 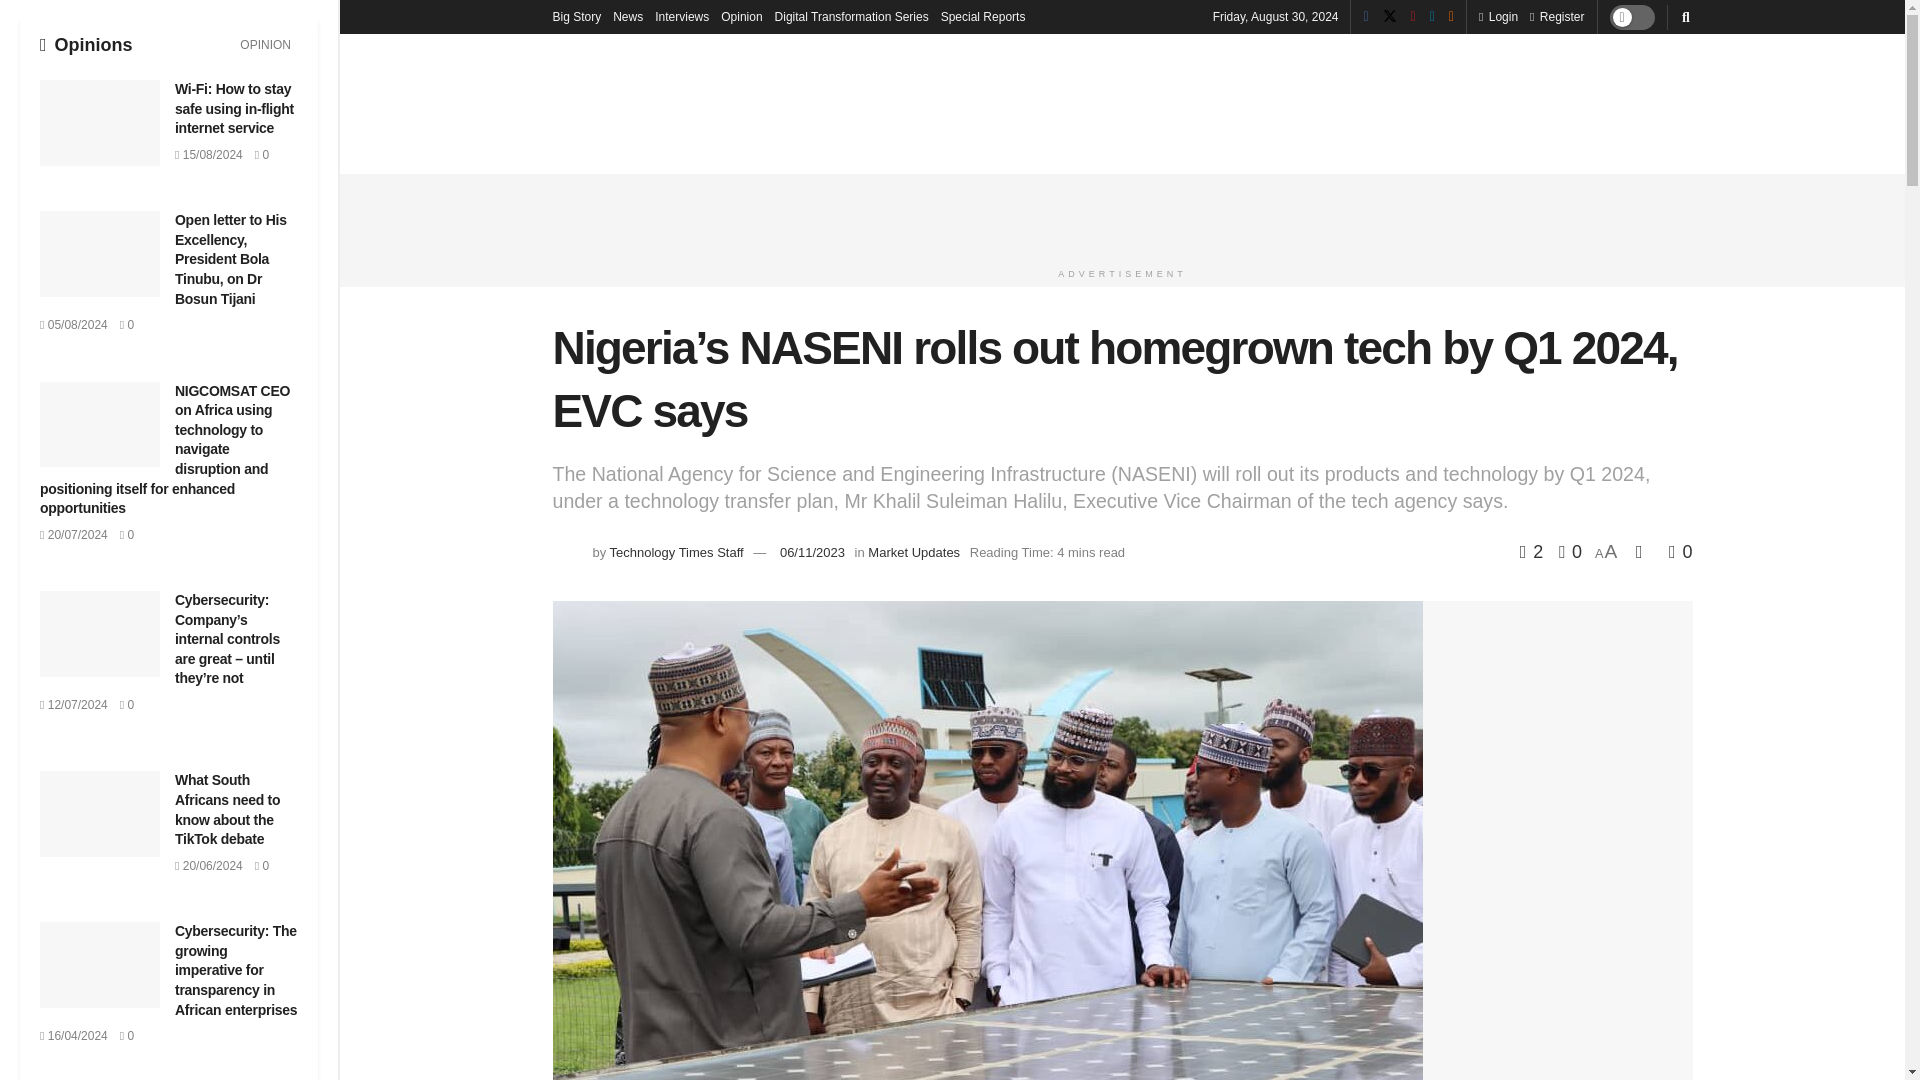 I want to click on Opinions, so click(x=86, y=44).